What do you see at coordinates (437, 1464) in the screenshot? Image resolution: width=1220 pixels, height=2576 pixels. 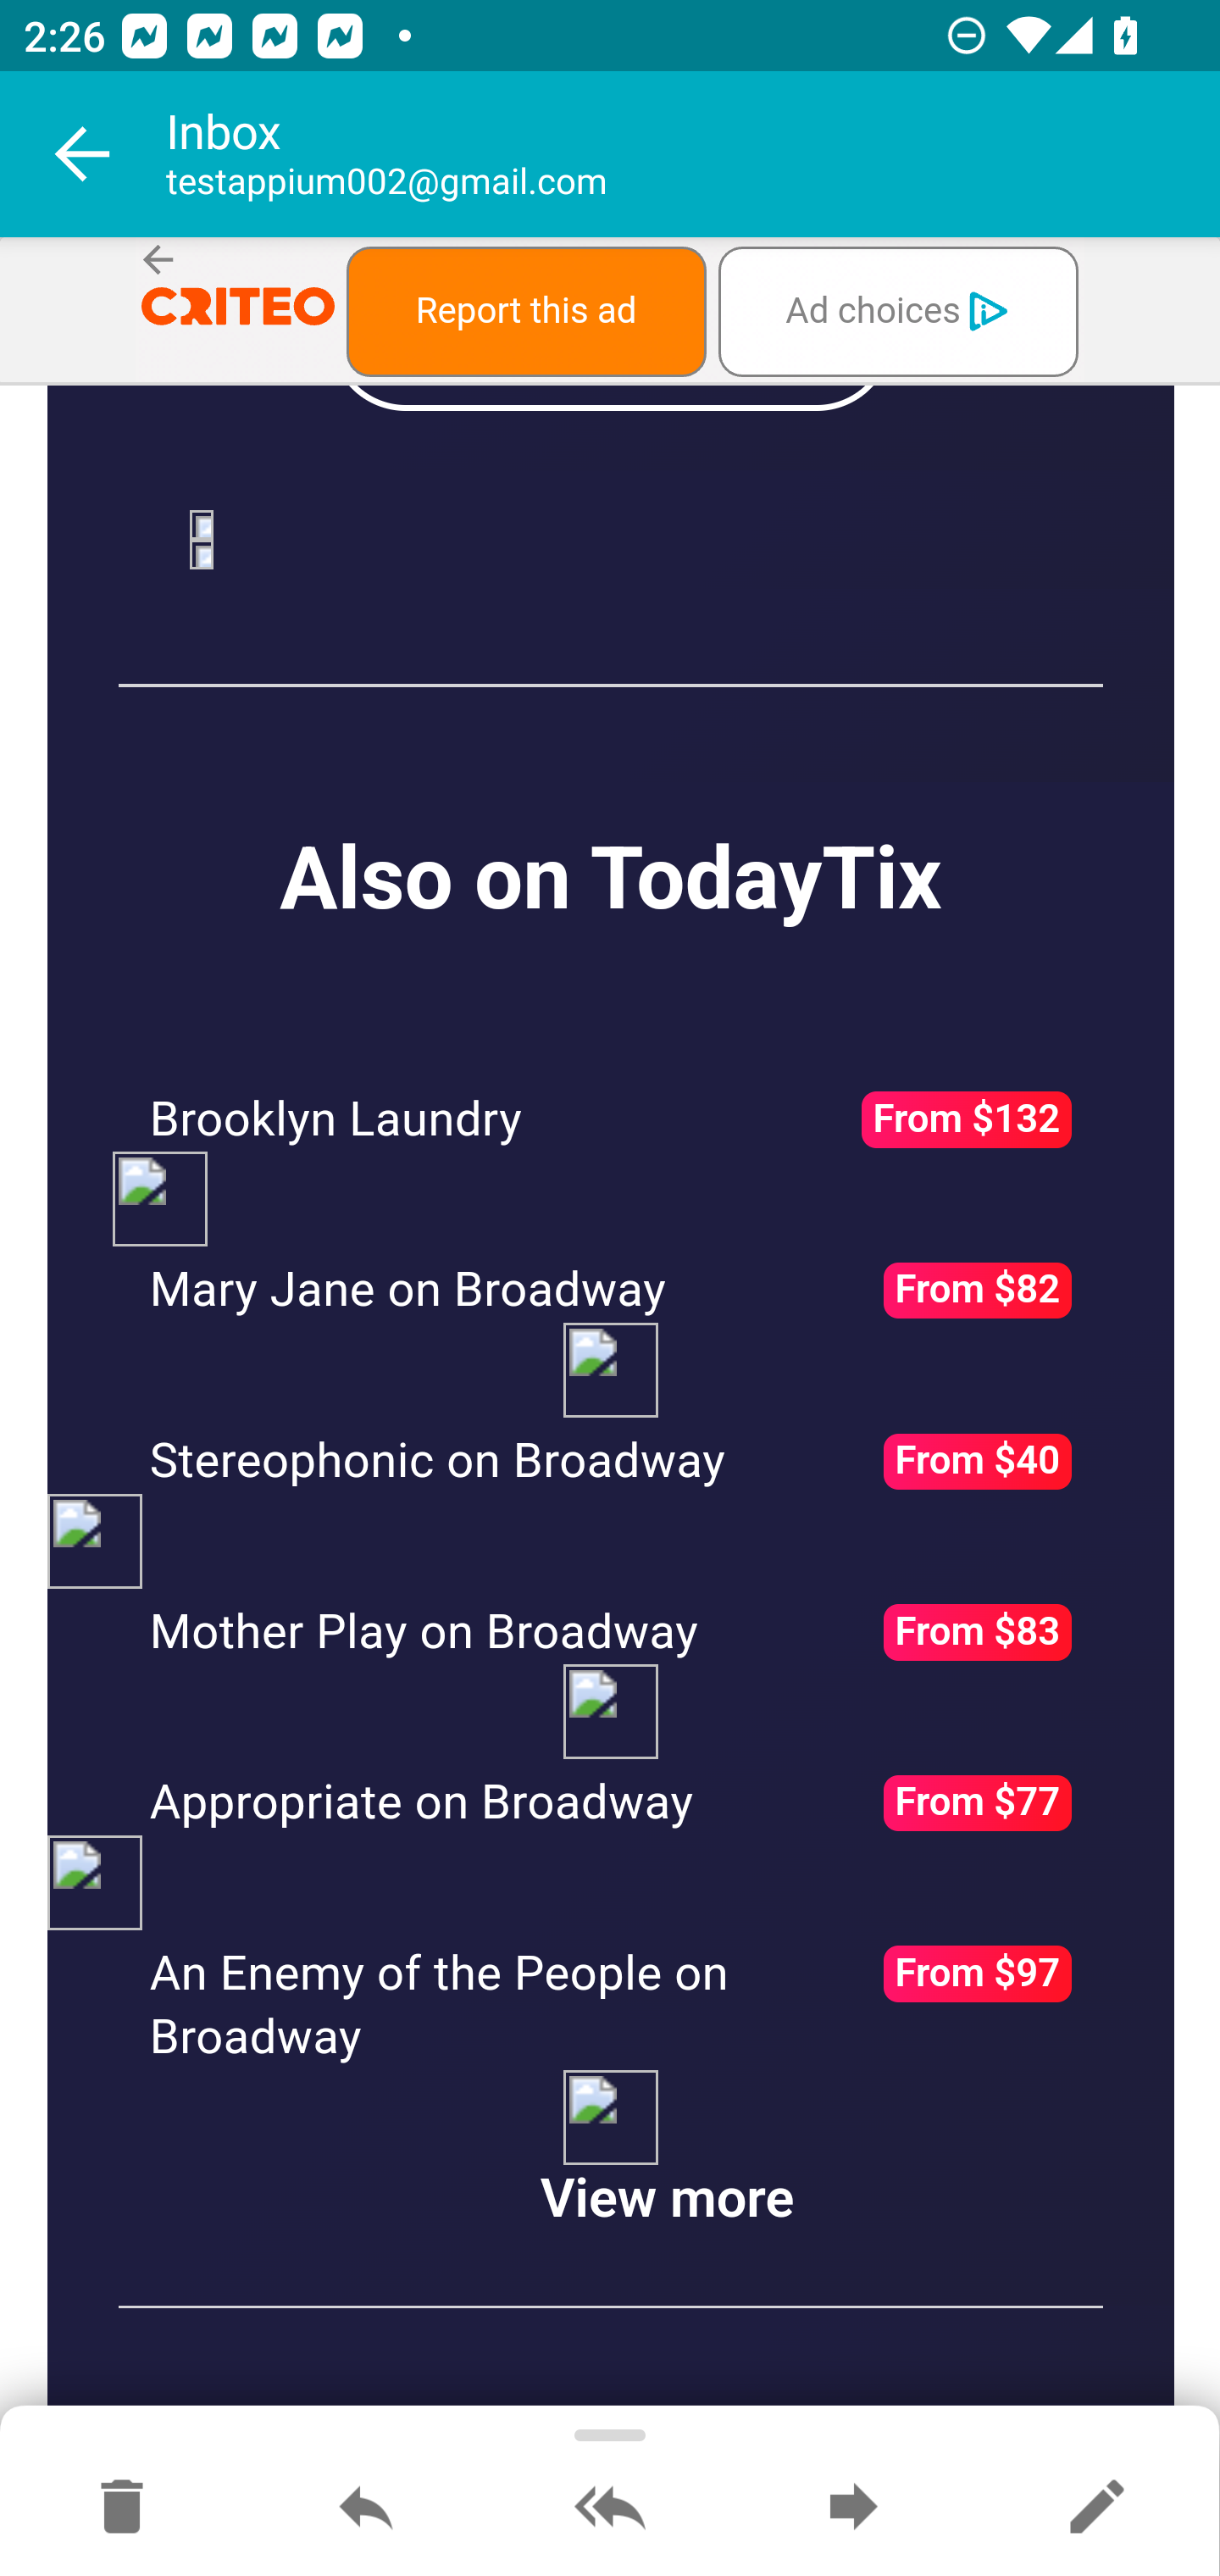 I see `Stereophonic on Broadway` at bounding box center [437, 1464].